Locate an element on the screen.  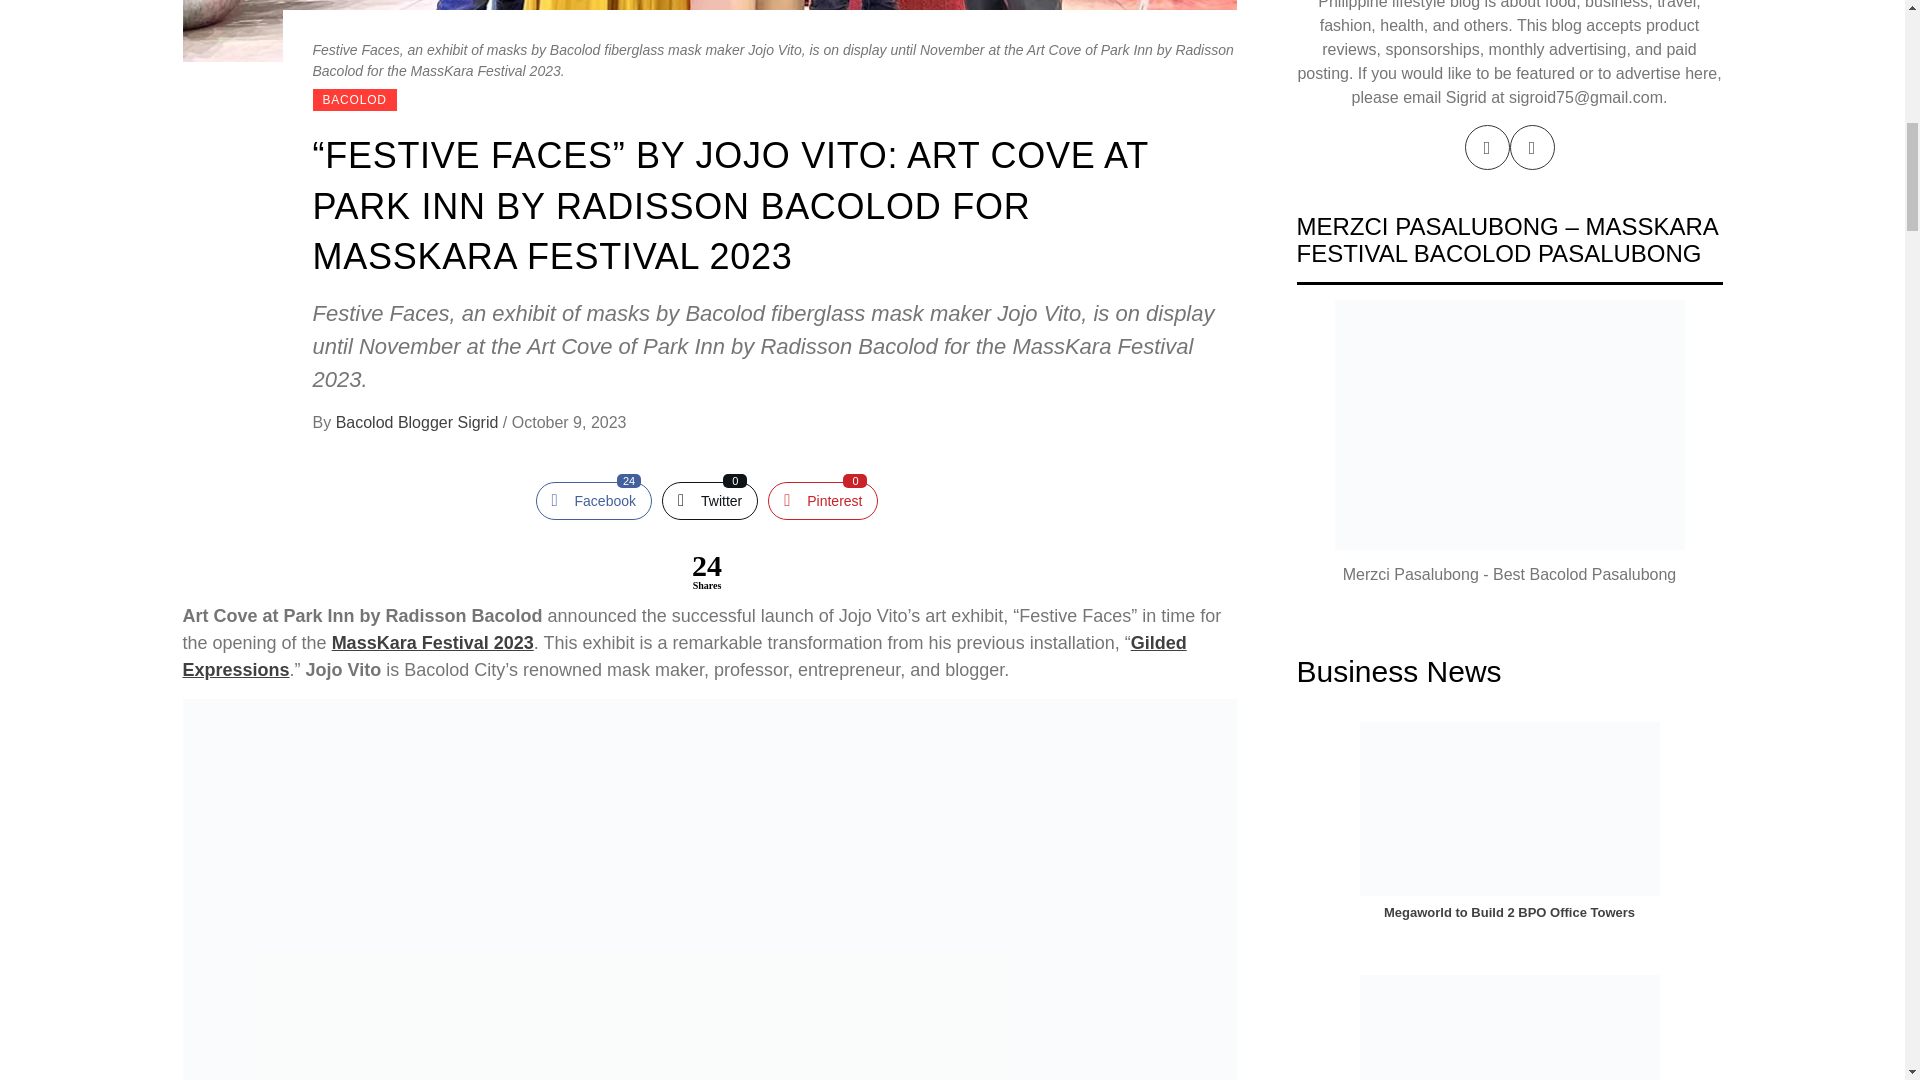
MassKara Festival 2023 is located at coordinates (684, 656).